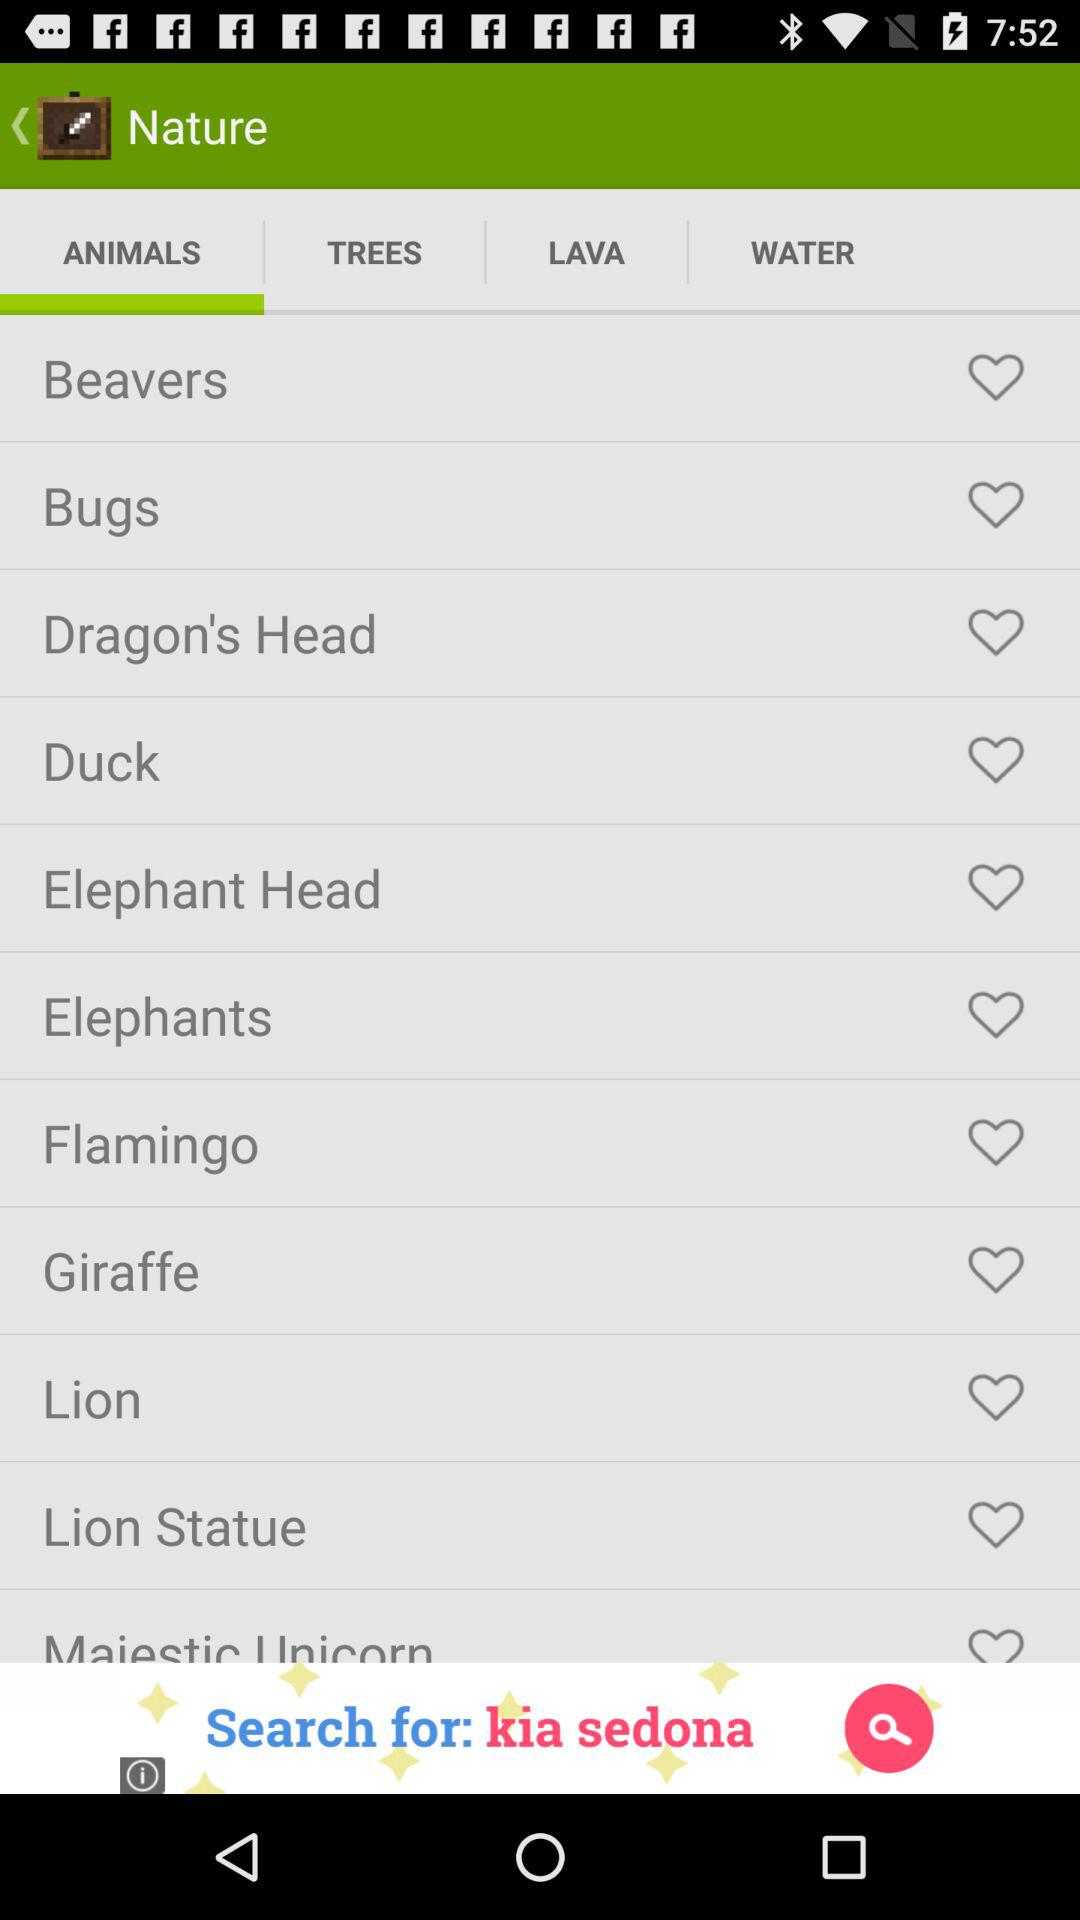 The height and width of the screenshot is (1920, 1080). What do you see at coordinates (996, 1525) in the screenshot?
I see `toggle favorite` at bounding box center [996, 1525].